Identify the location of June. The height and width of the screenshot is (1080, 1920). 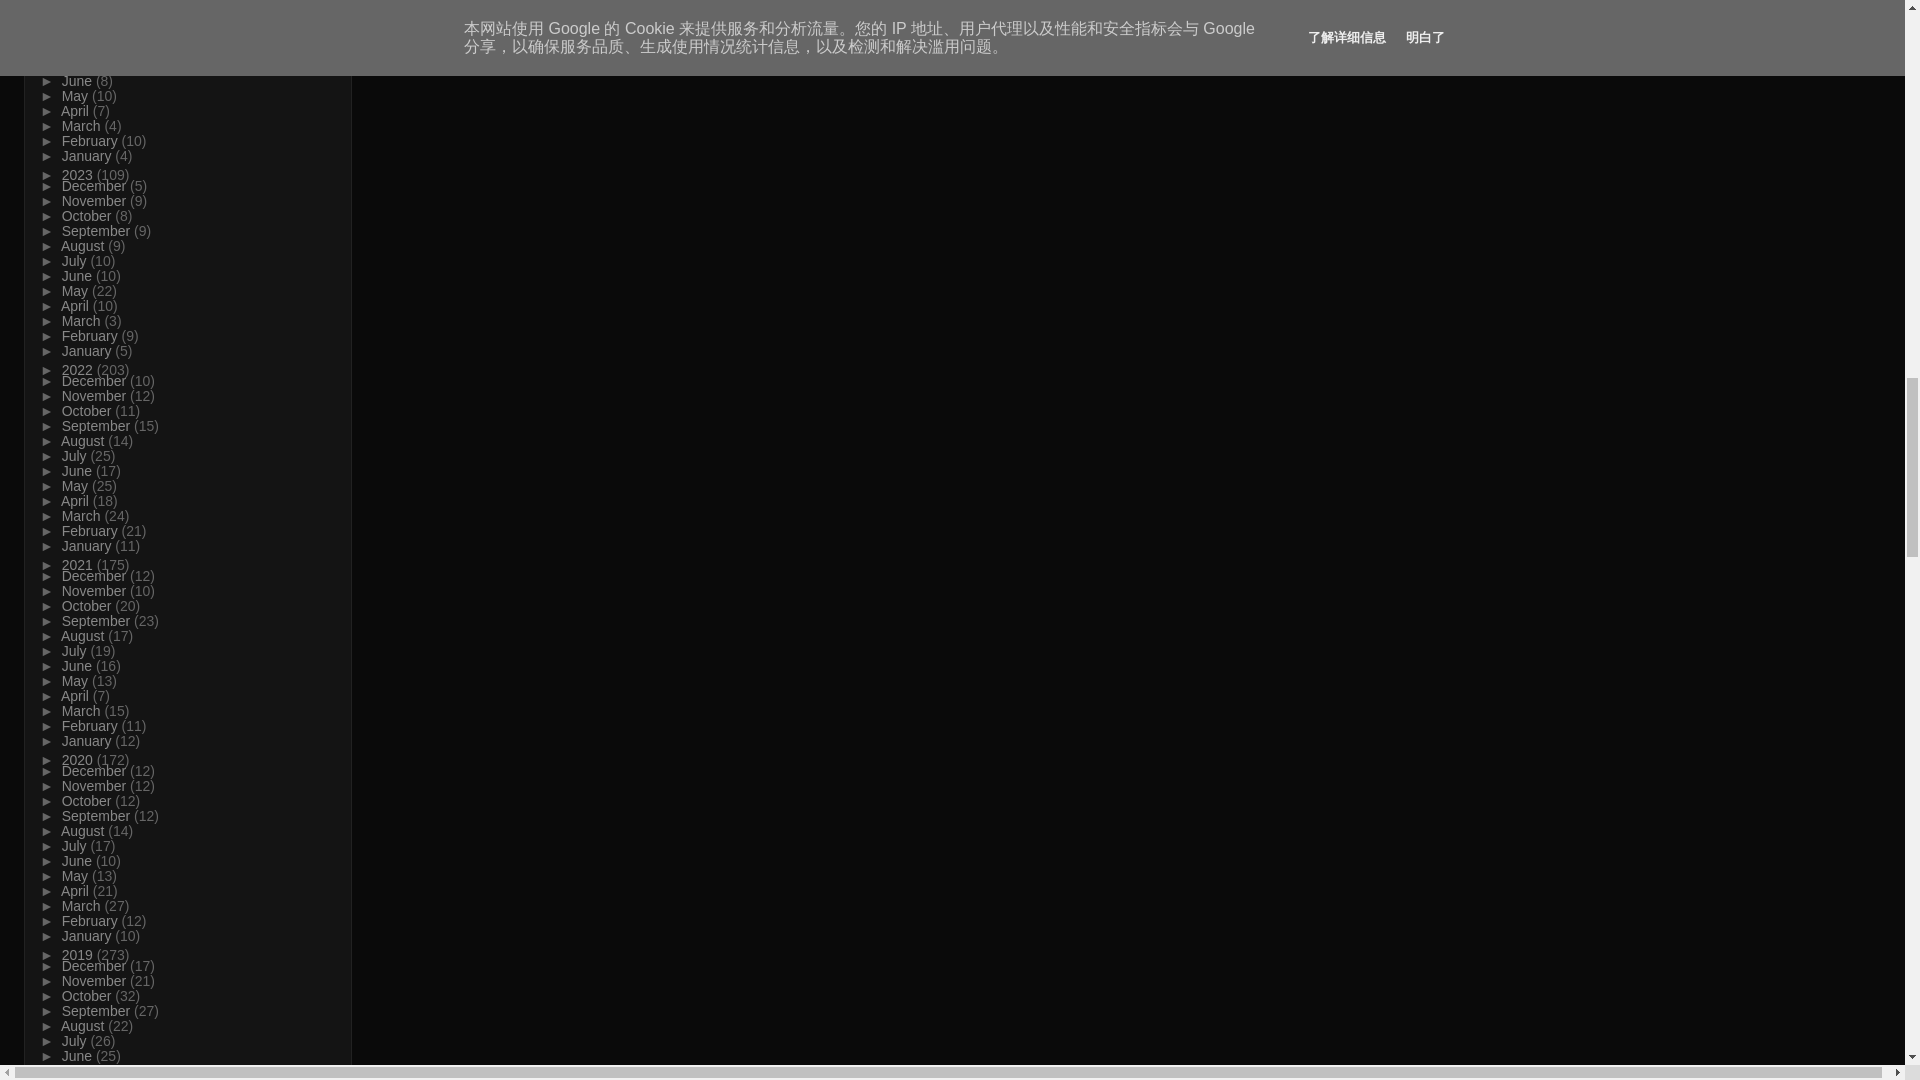
(78, 80).